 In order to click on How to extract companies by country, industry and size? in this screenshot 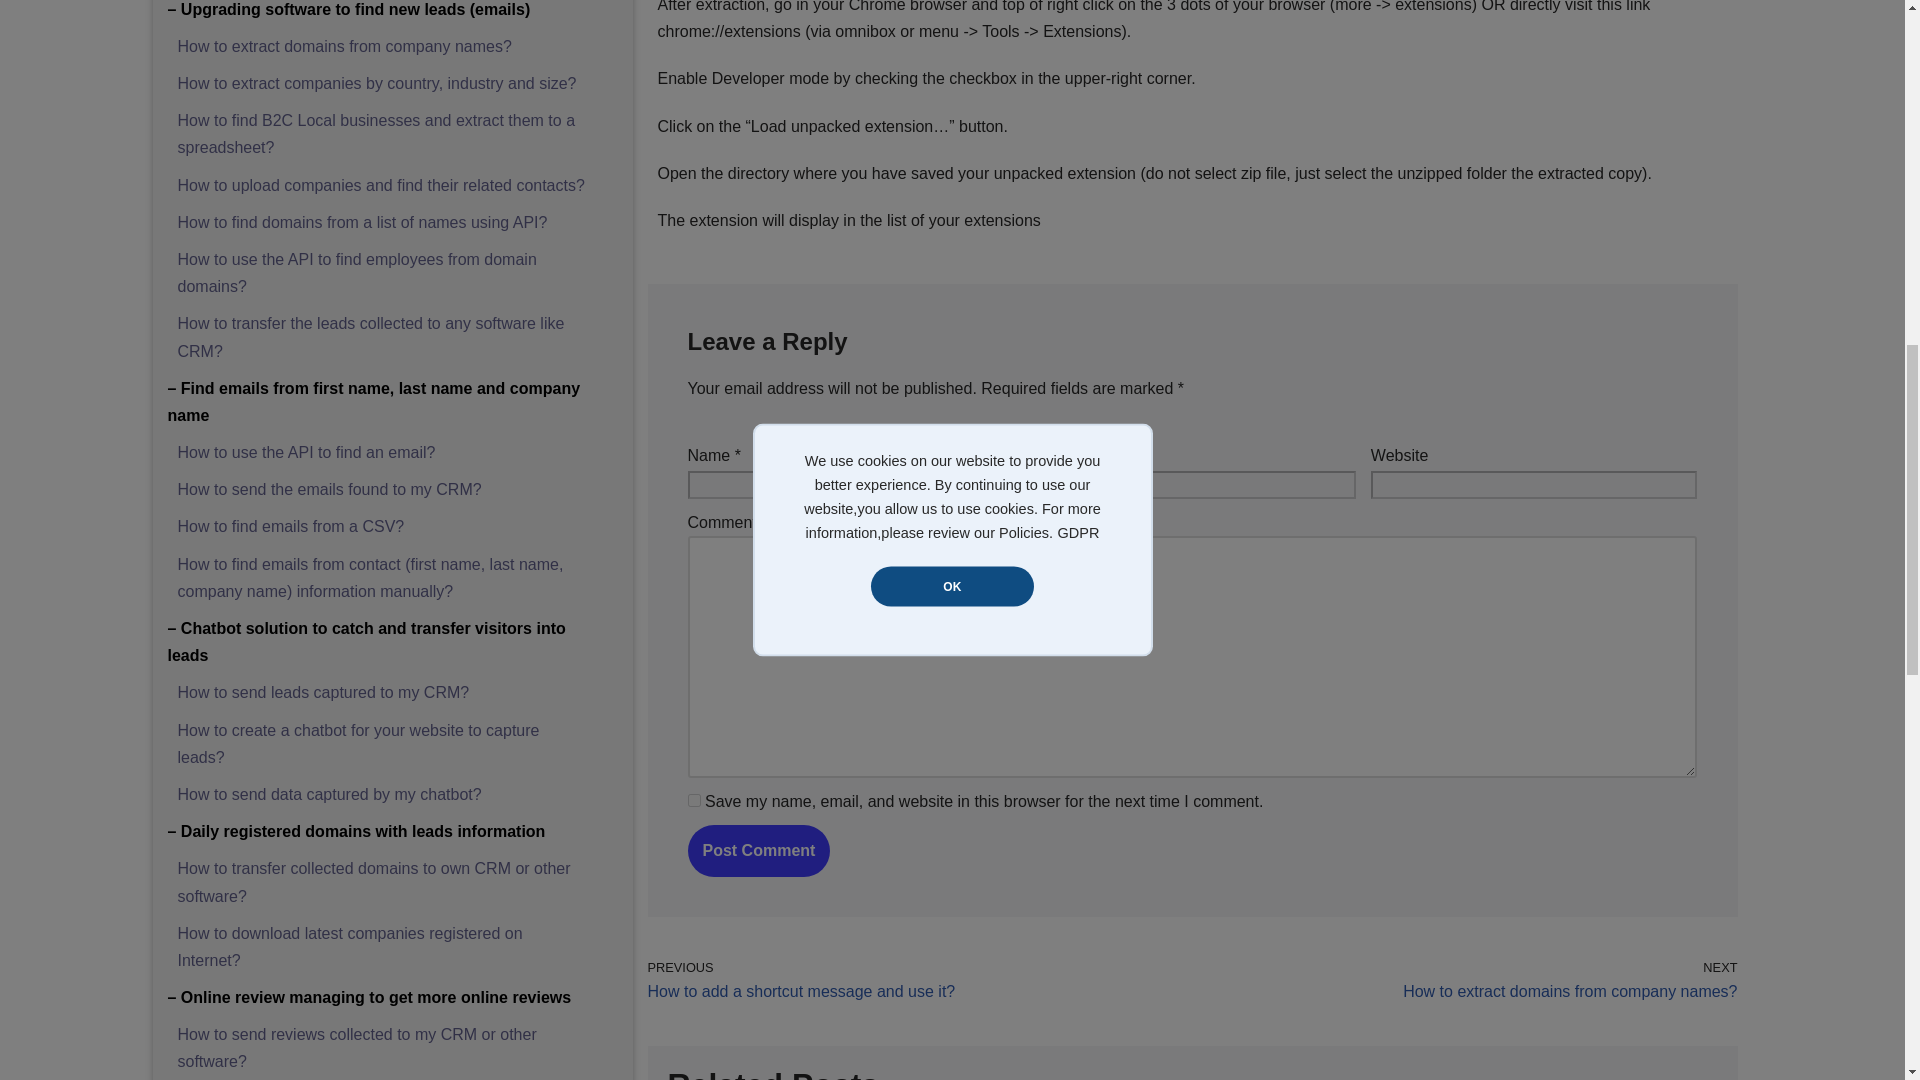, I will do `click(378, 82)`.